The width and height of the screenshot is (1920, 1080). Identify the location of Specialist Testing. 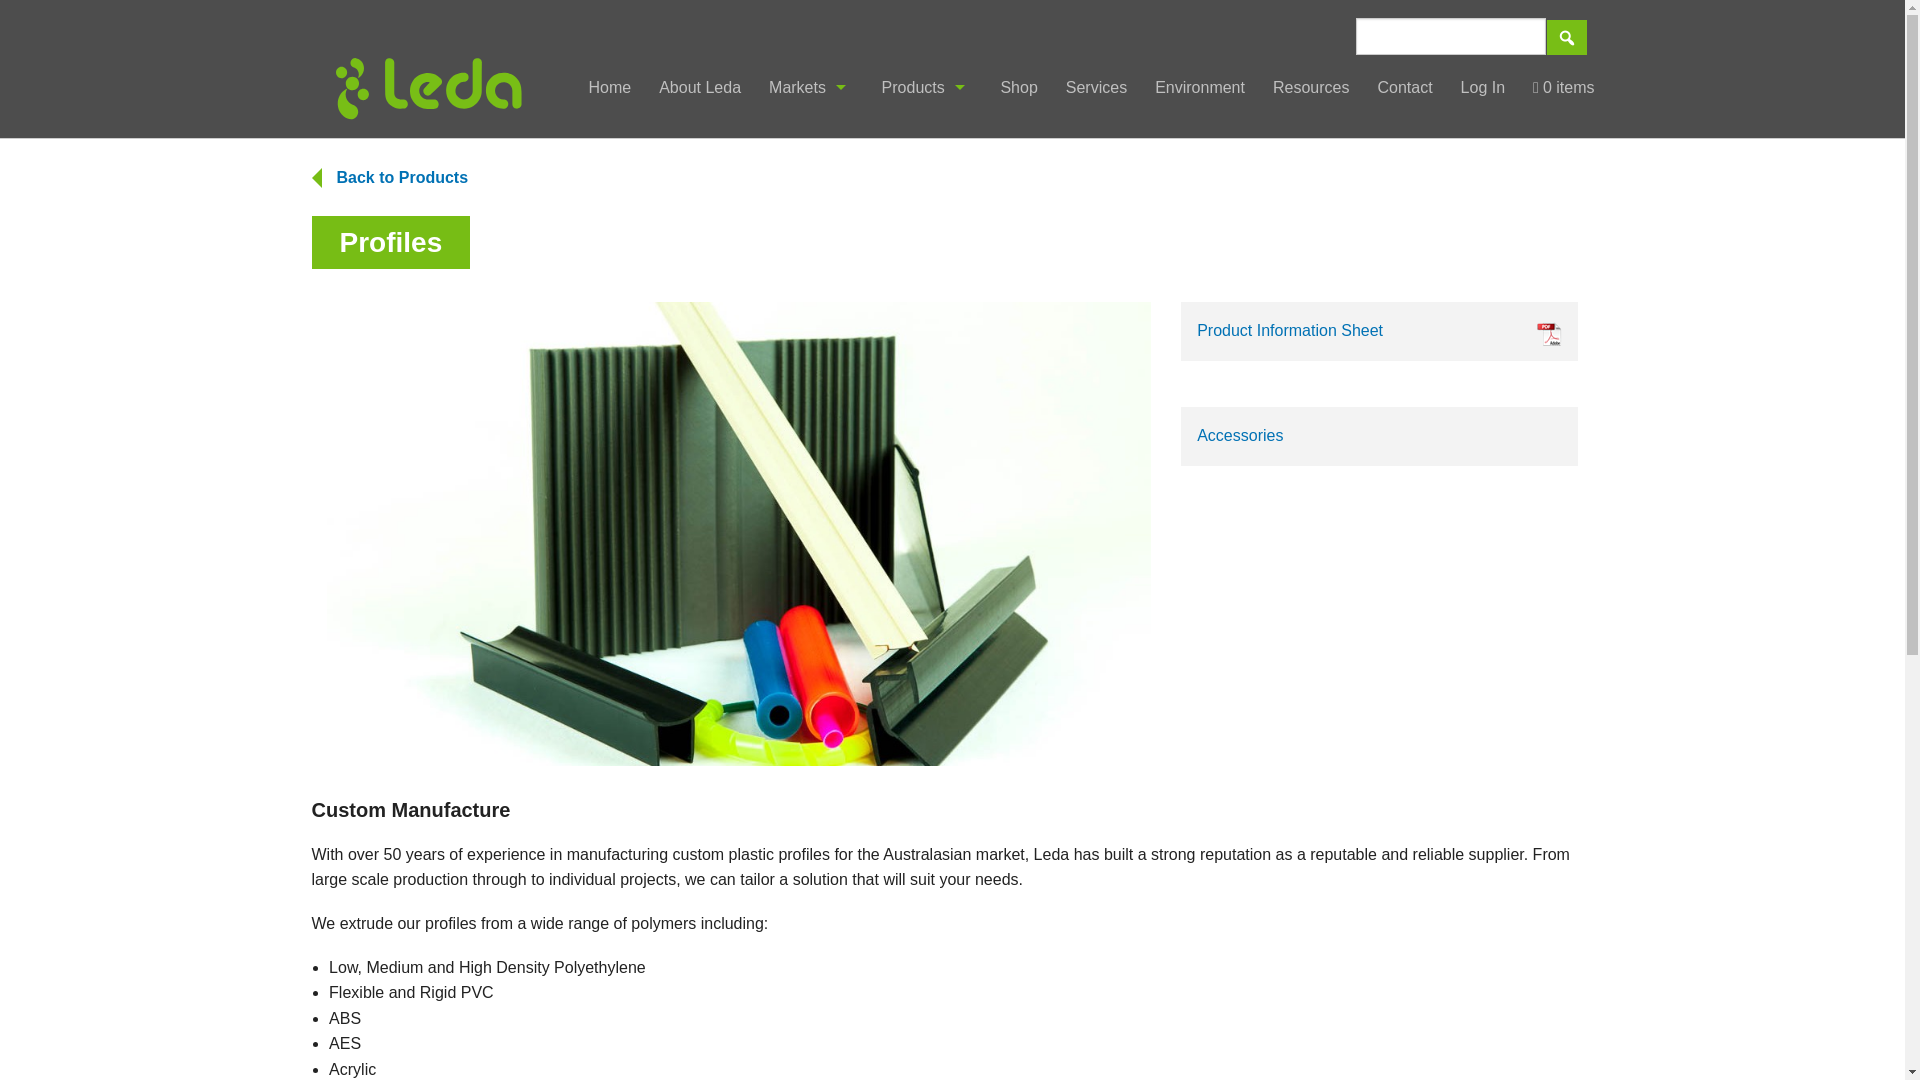
(810, 322).